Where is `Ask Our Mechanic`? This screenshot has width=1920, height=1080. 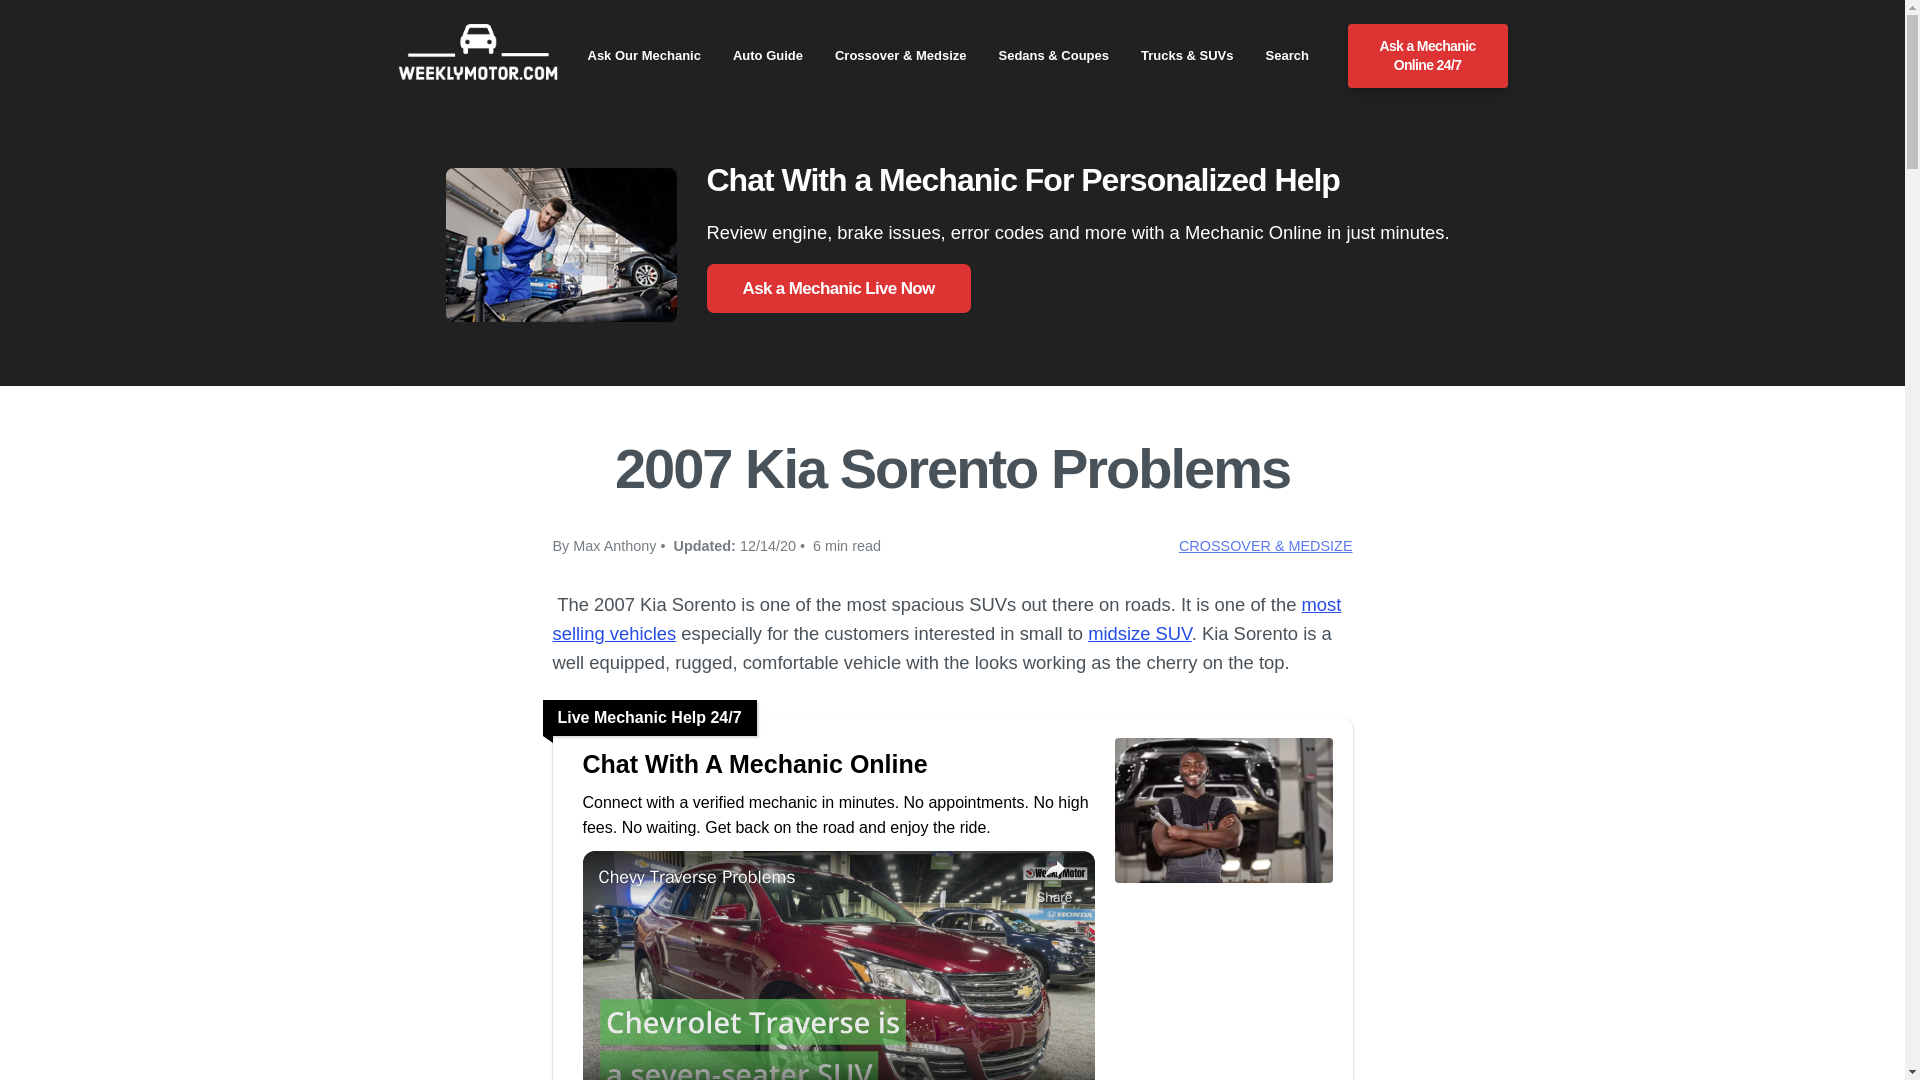 Ask Our Mechanic is located at coordinates (644, 56).